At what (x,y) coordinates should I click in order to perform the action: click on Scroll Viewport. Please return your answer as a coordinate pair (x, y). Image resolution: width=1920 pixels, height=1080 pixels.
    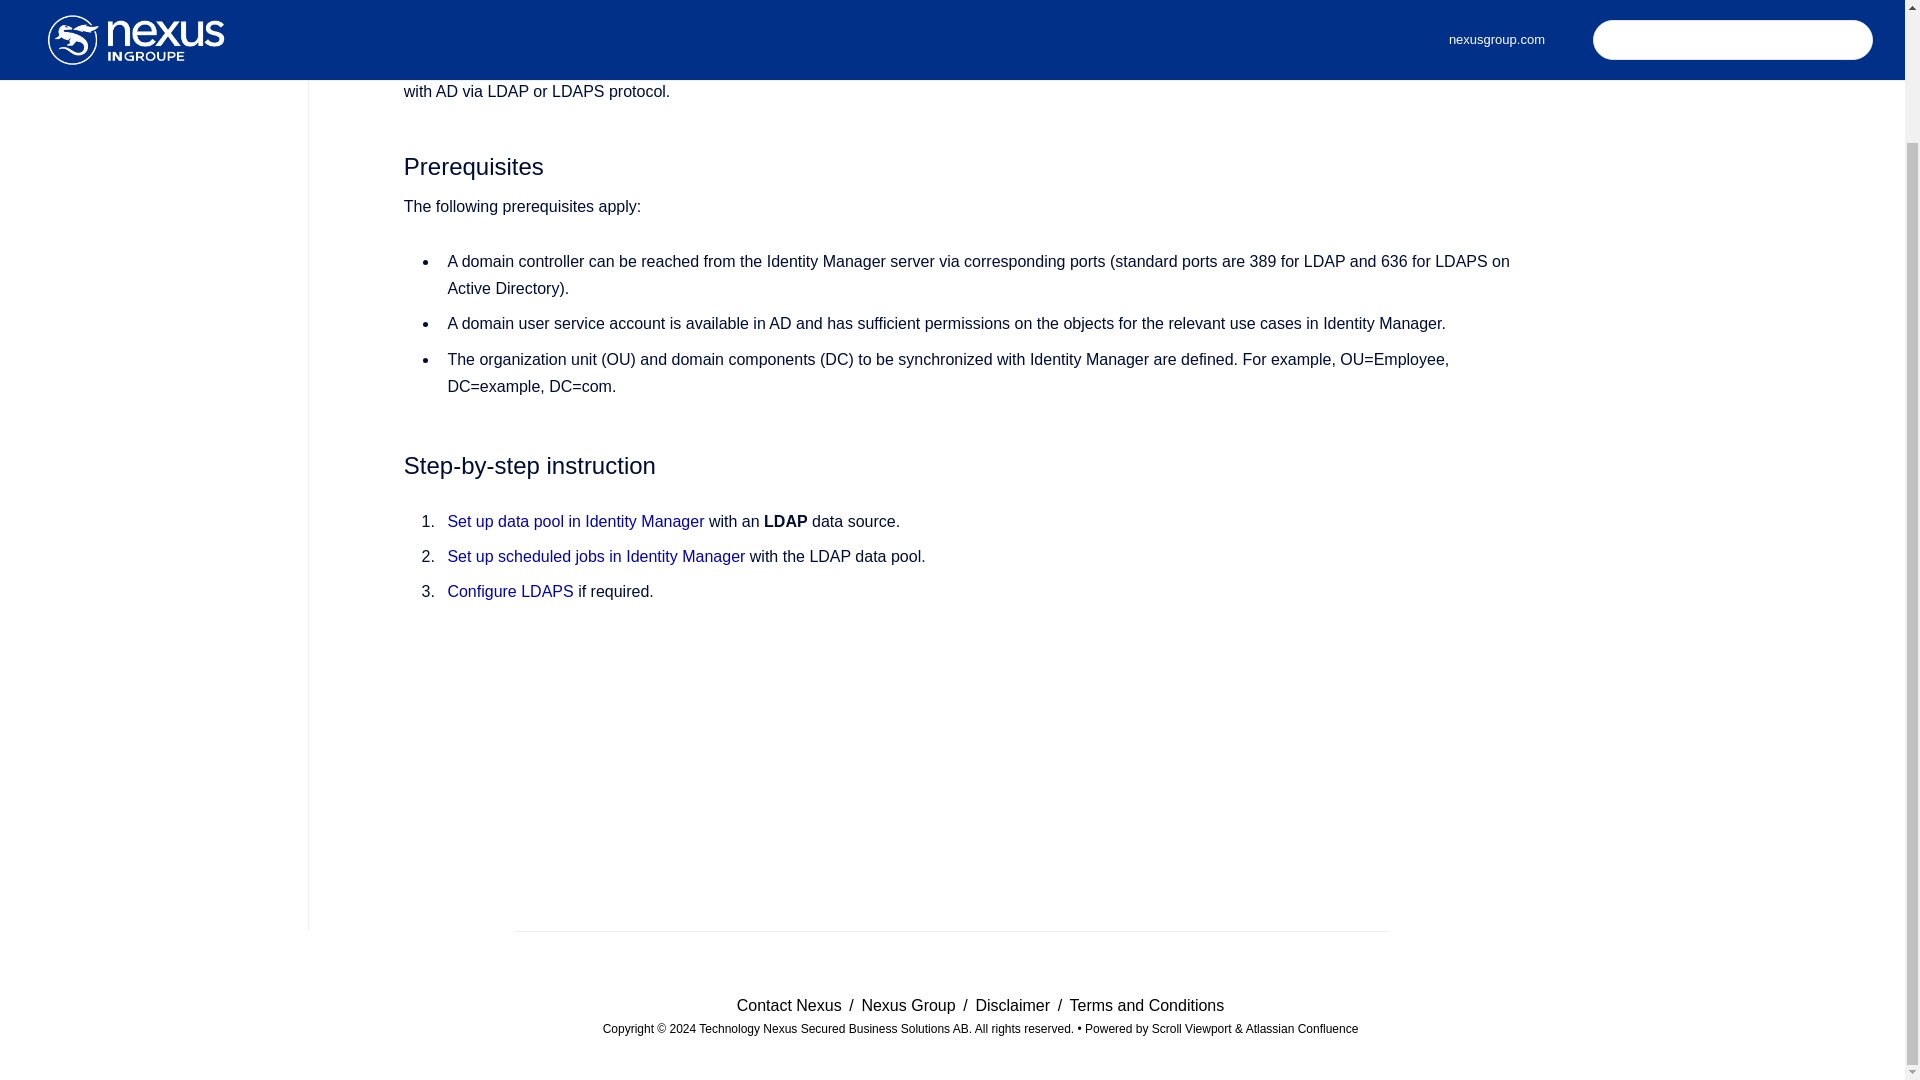
    Looking at the image, I should click on (1193, 1028).